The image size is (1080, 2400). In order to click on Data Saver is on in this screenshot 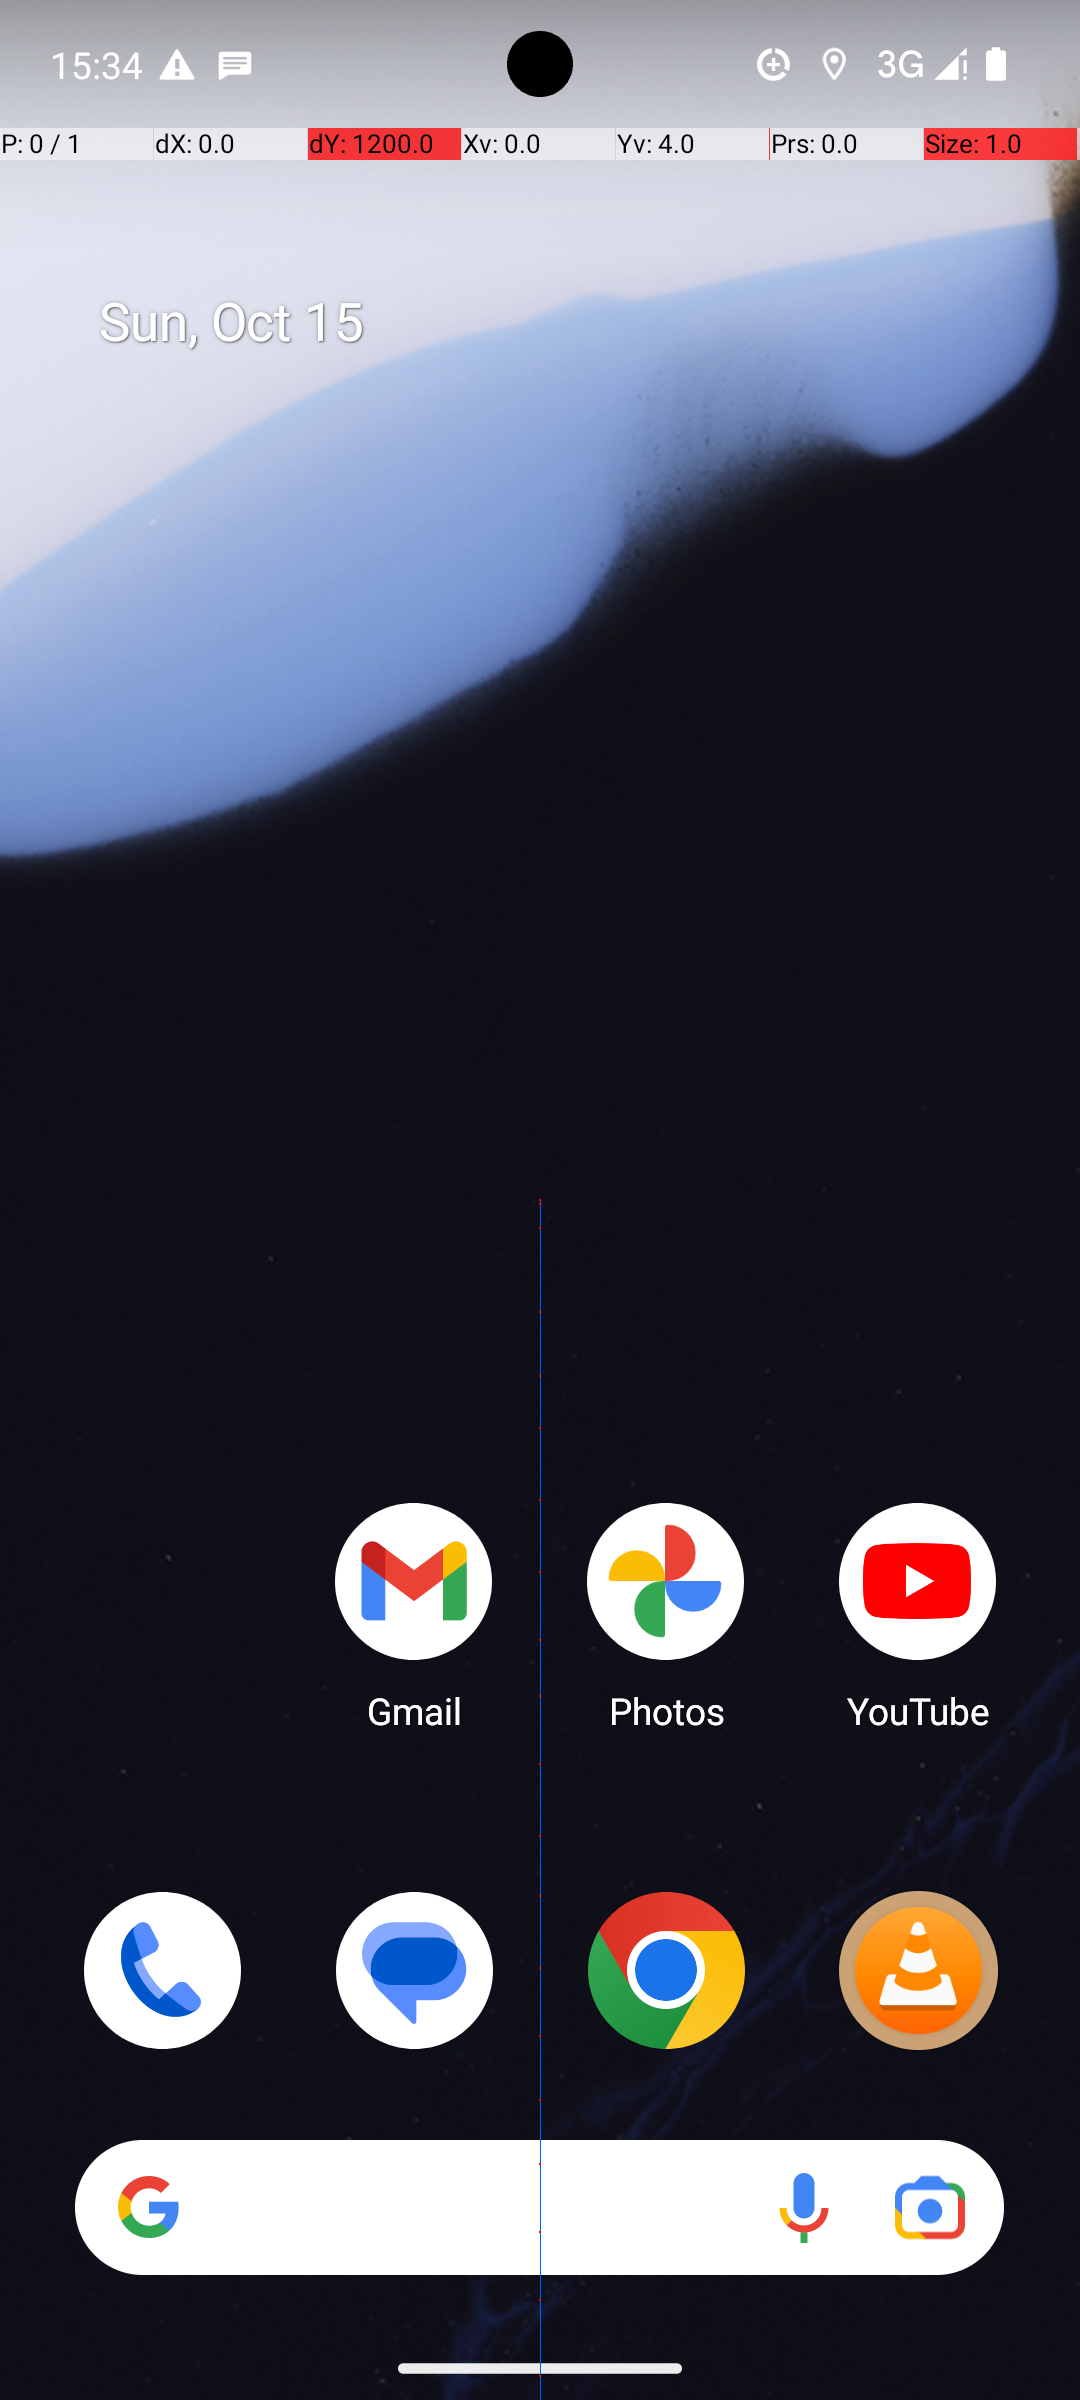, I will do `click(774, 64)`.